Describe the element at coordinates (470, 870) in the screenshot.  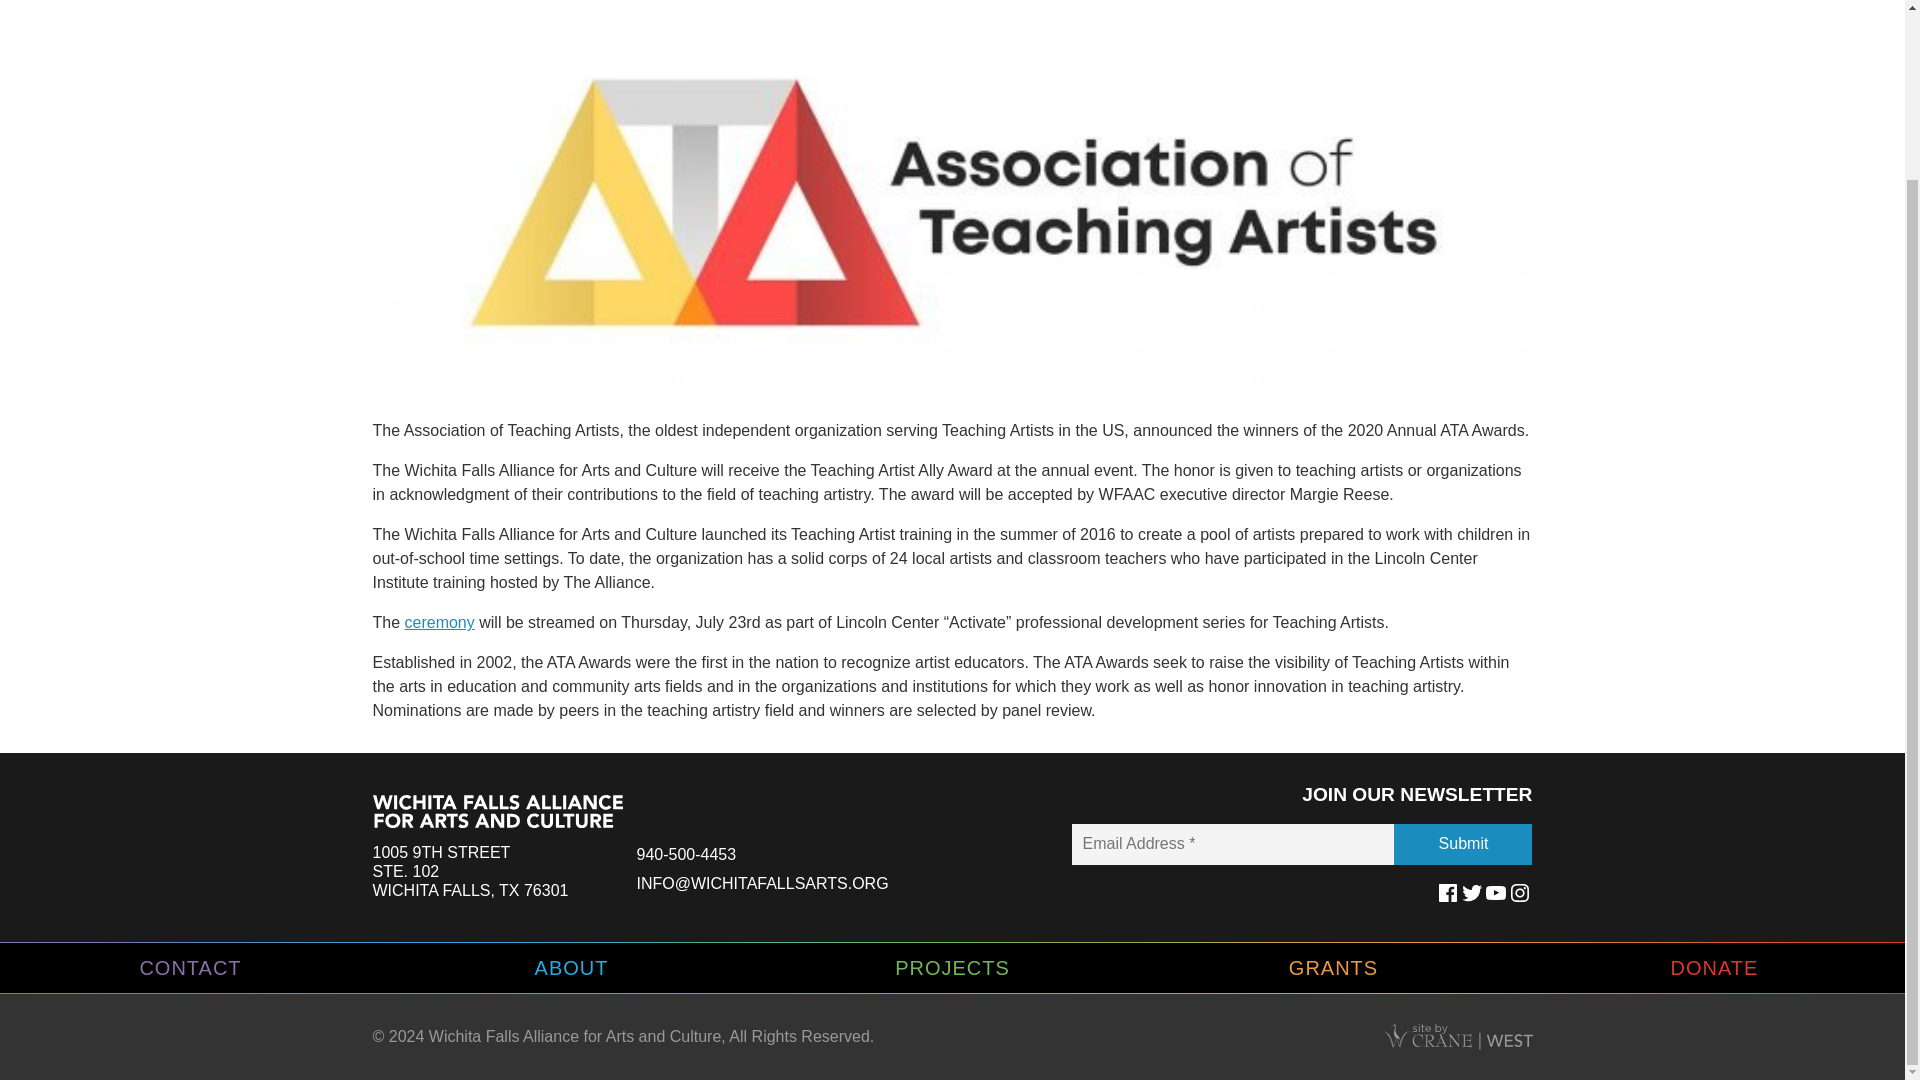
I see `ceremony` at that location.